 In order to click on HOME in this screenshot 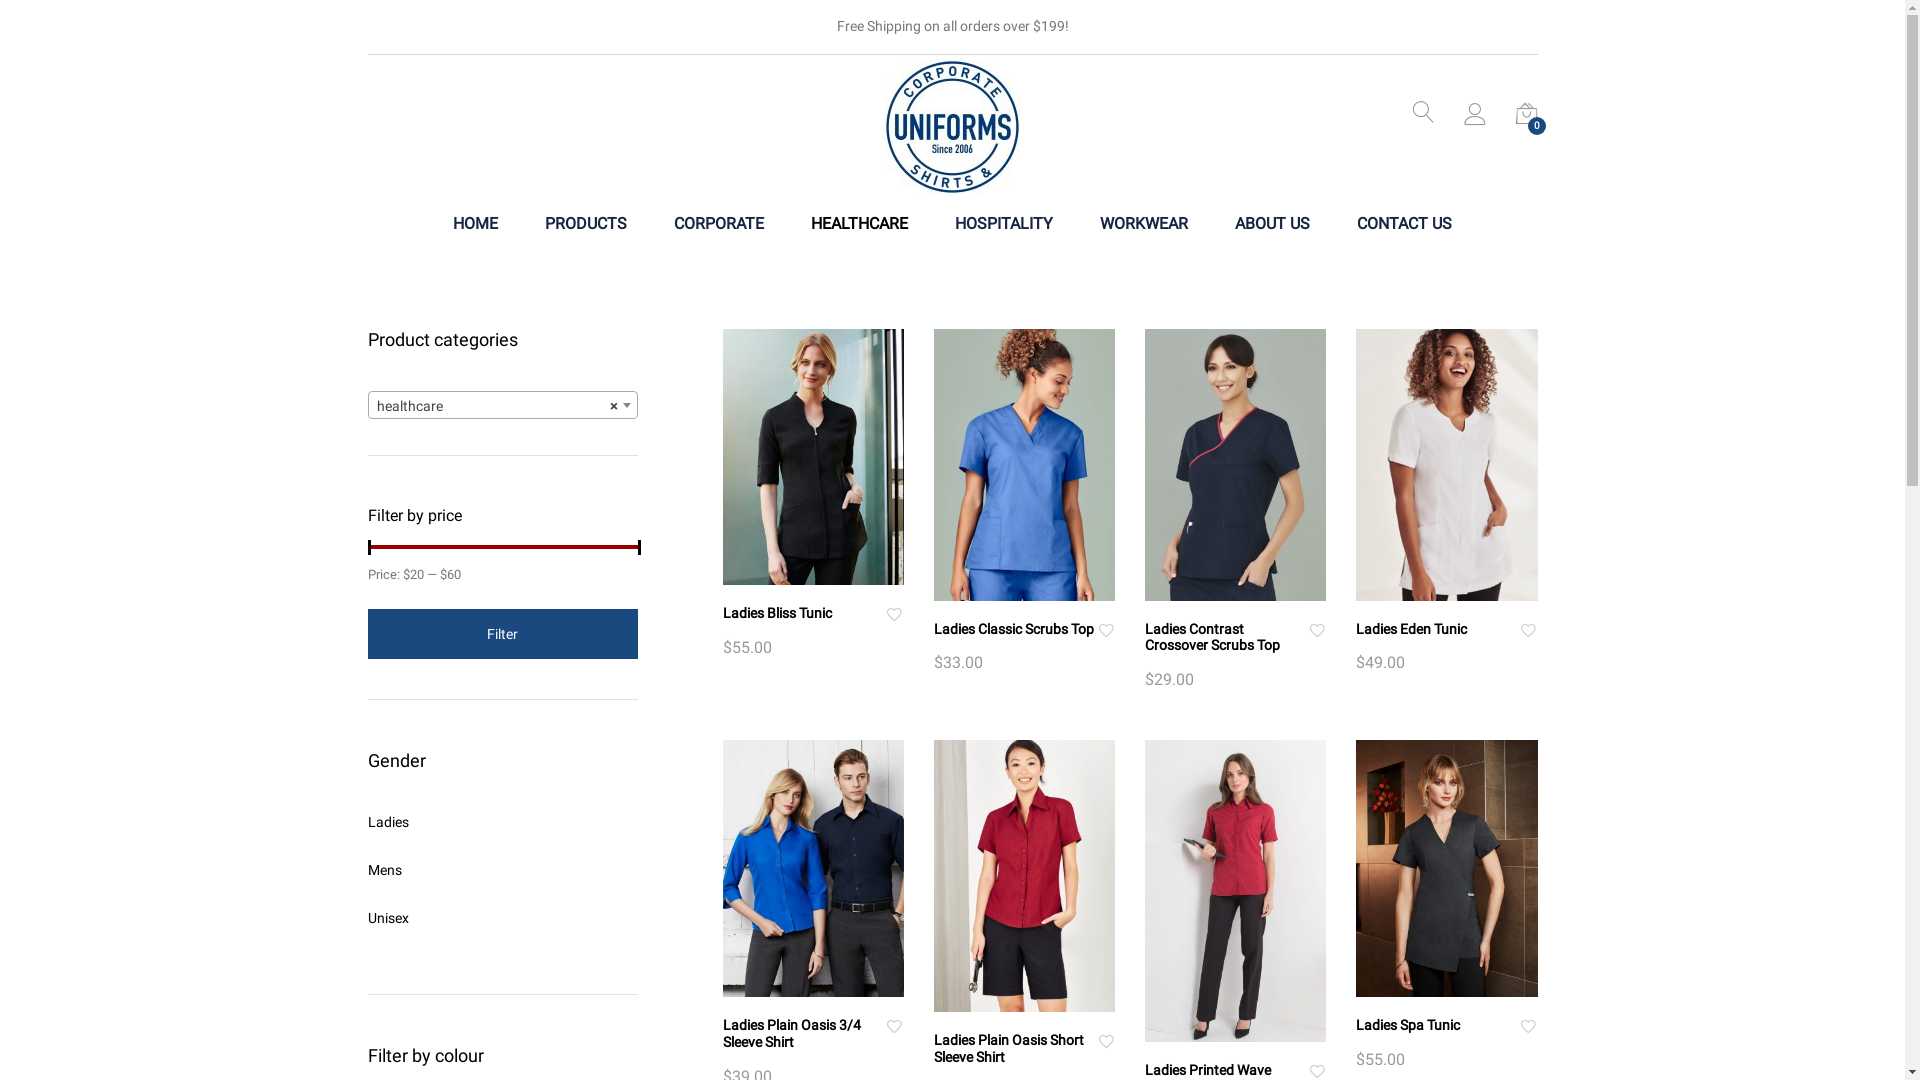, I will do `click(476, 224)`.